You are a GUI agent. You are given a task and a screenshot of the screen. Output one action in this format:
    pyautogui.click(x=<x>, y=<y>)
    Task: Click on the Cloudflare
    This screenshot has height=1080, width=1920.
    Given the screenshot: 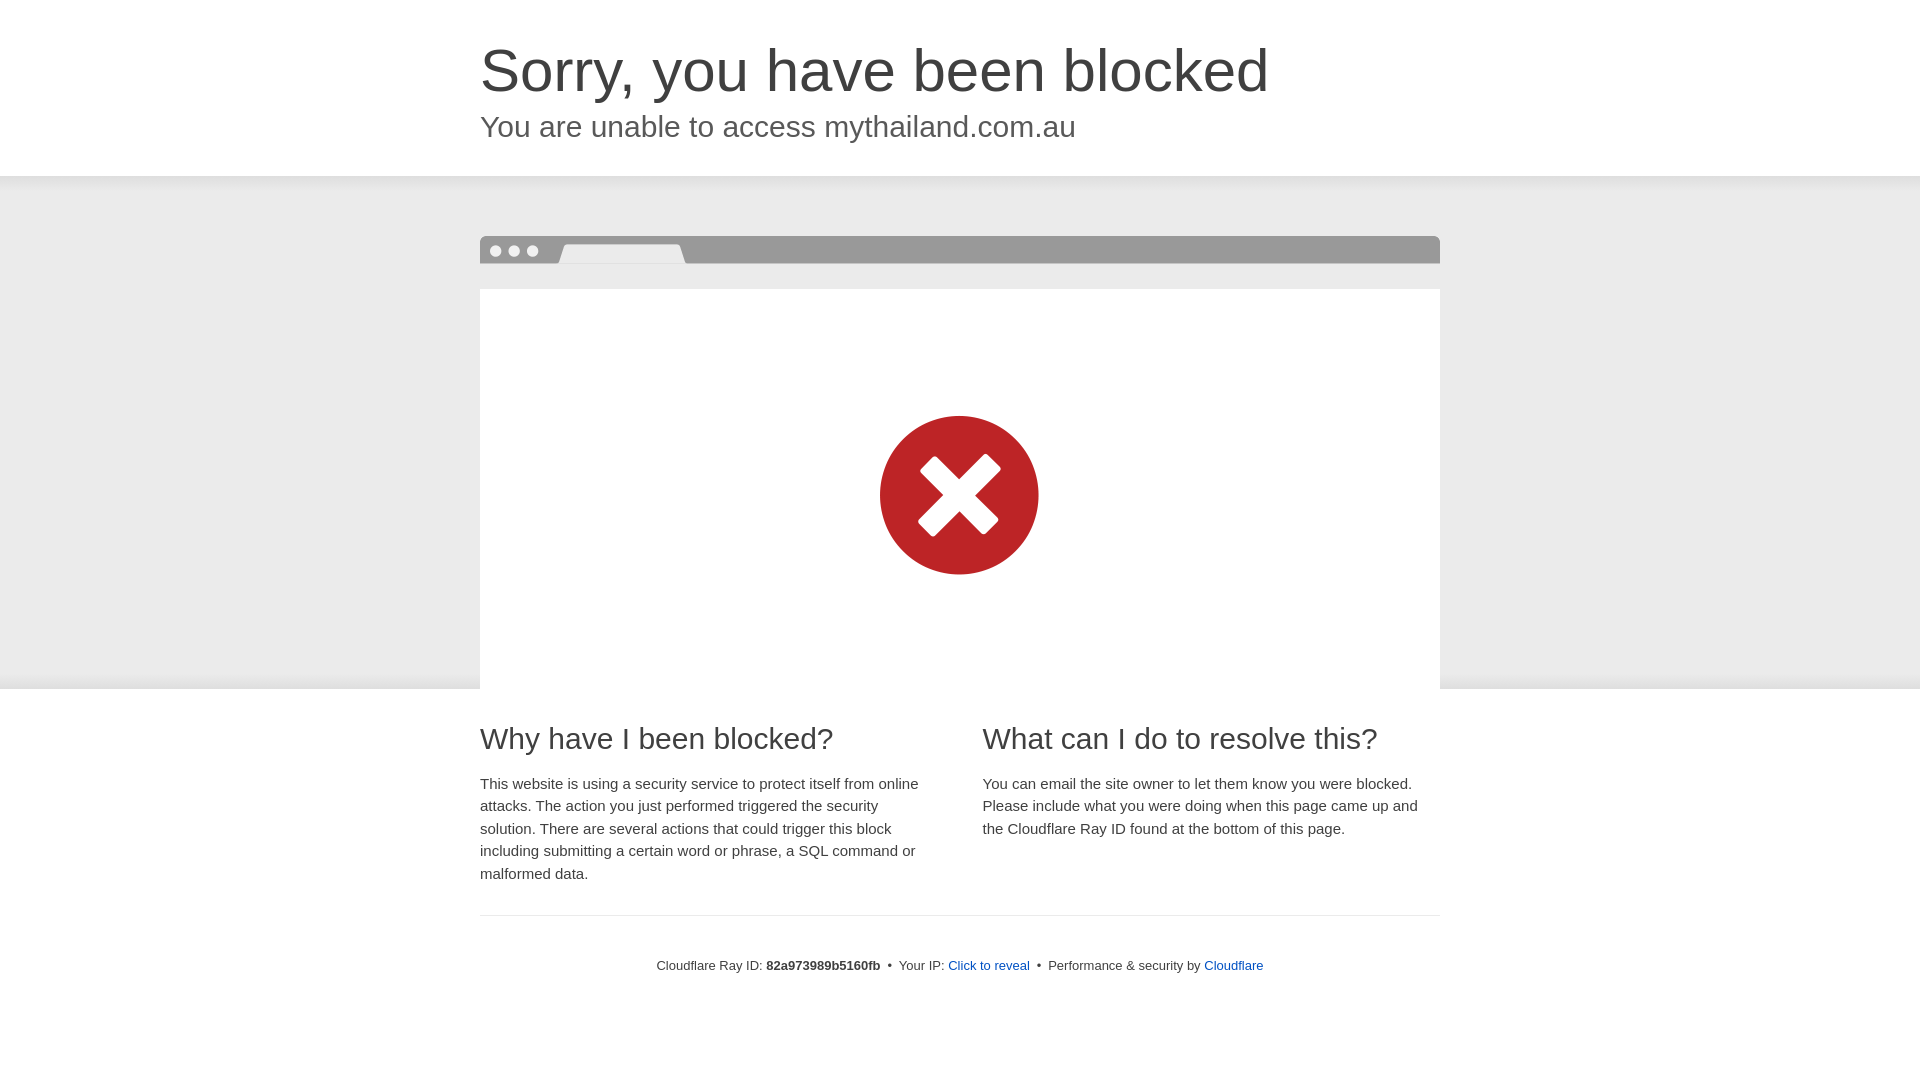 What is the action you would take?
    pyautogui.click(x=1234, y=966)
    